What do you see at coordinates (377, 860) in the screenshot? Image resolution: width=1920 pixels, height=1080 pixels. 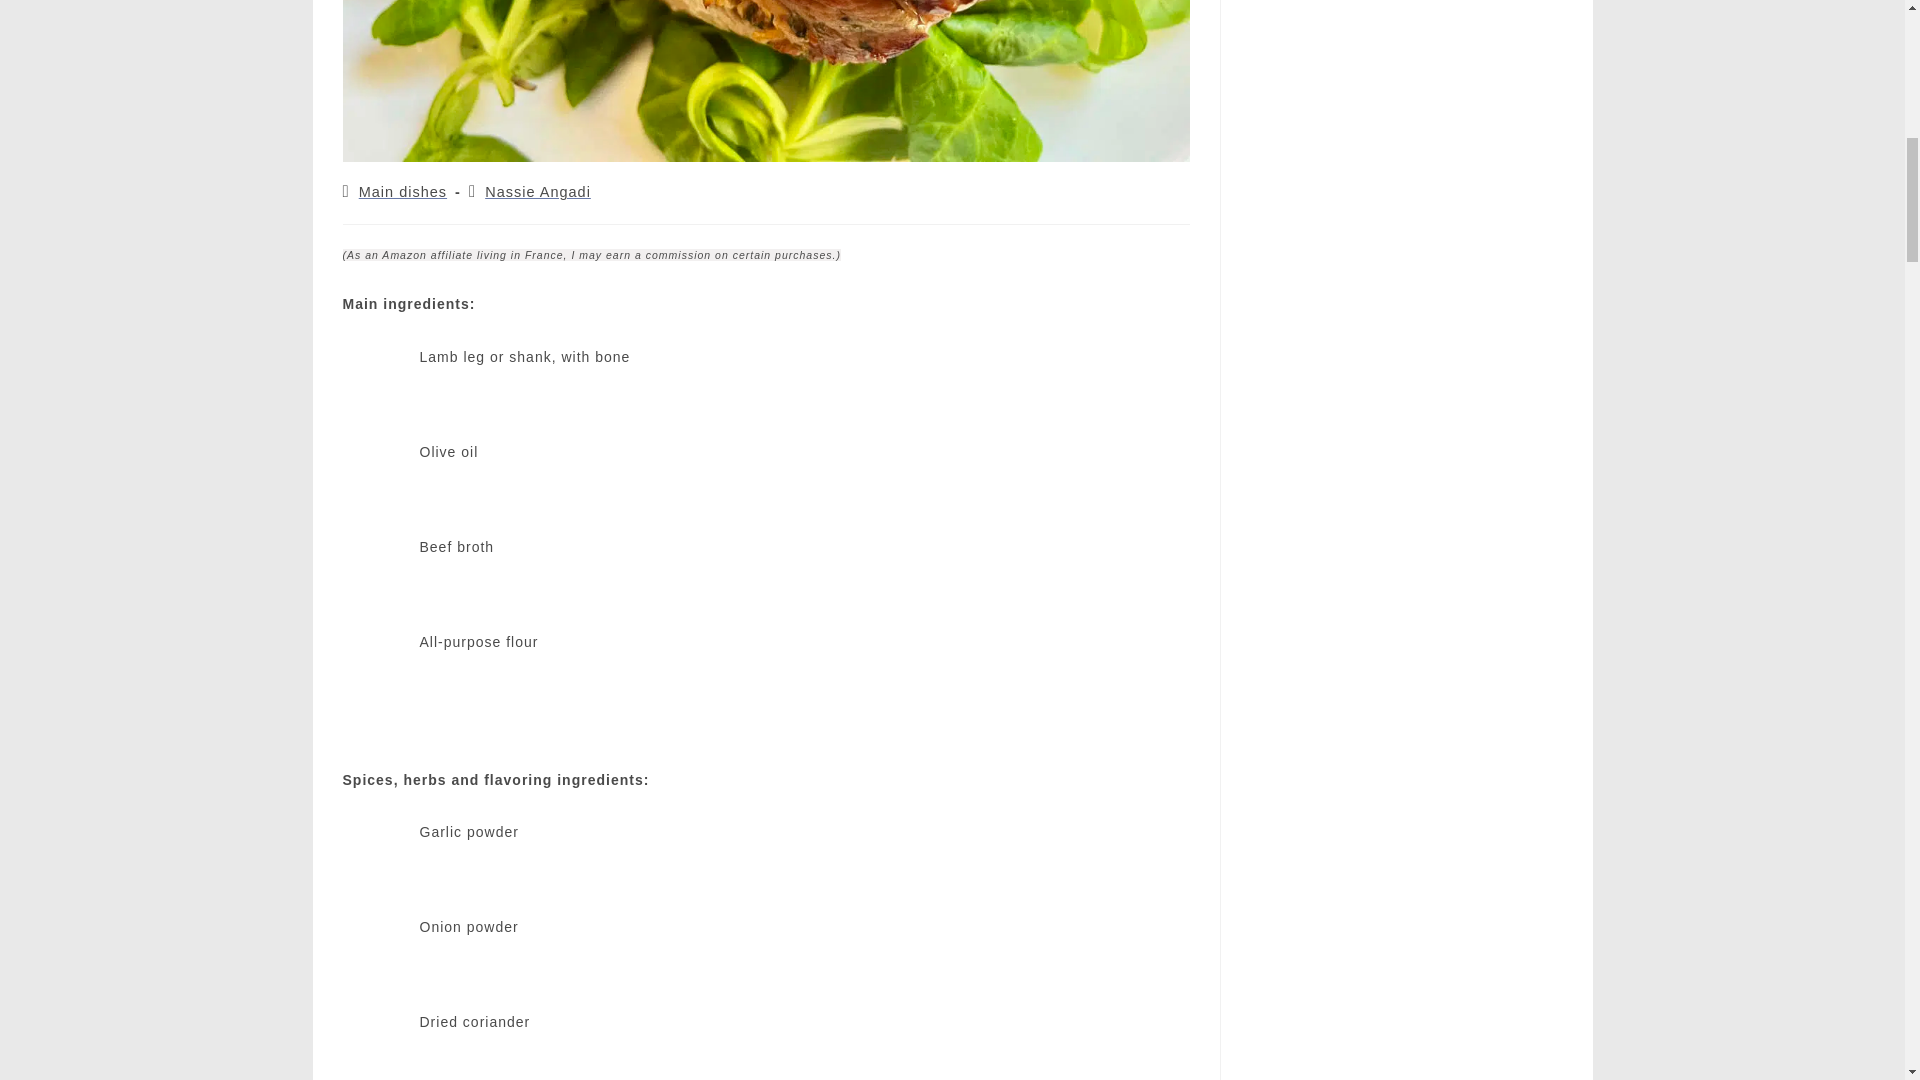 I see `Lamb roast with garlic and rosemary 6` at bounding box center [377, 860].